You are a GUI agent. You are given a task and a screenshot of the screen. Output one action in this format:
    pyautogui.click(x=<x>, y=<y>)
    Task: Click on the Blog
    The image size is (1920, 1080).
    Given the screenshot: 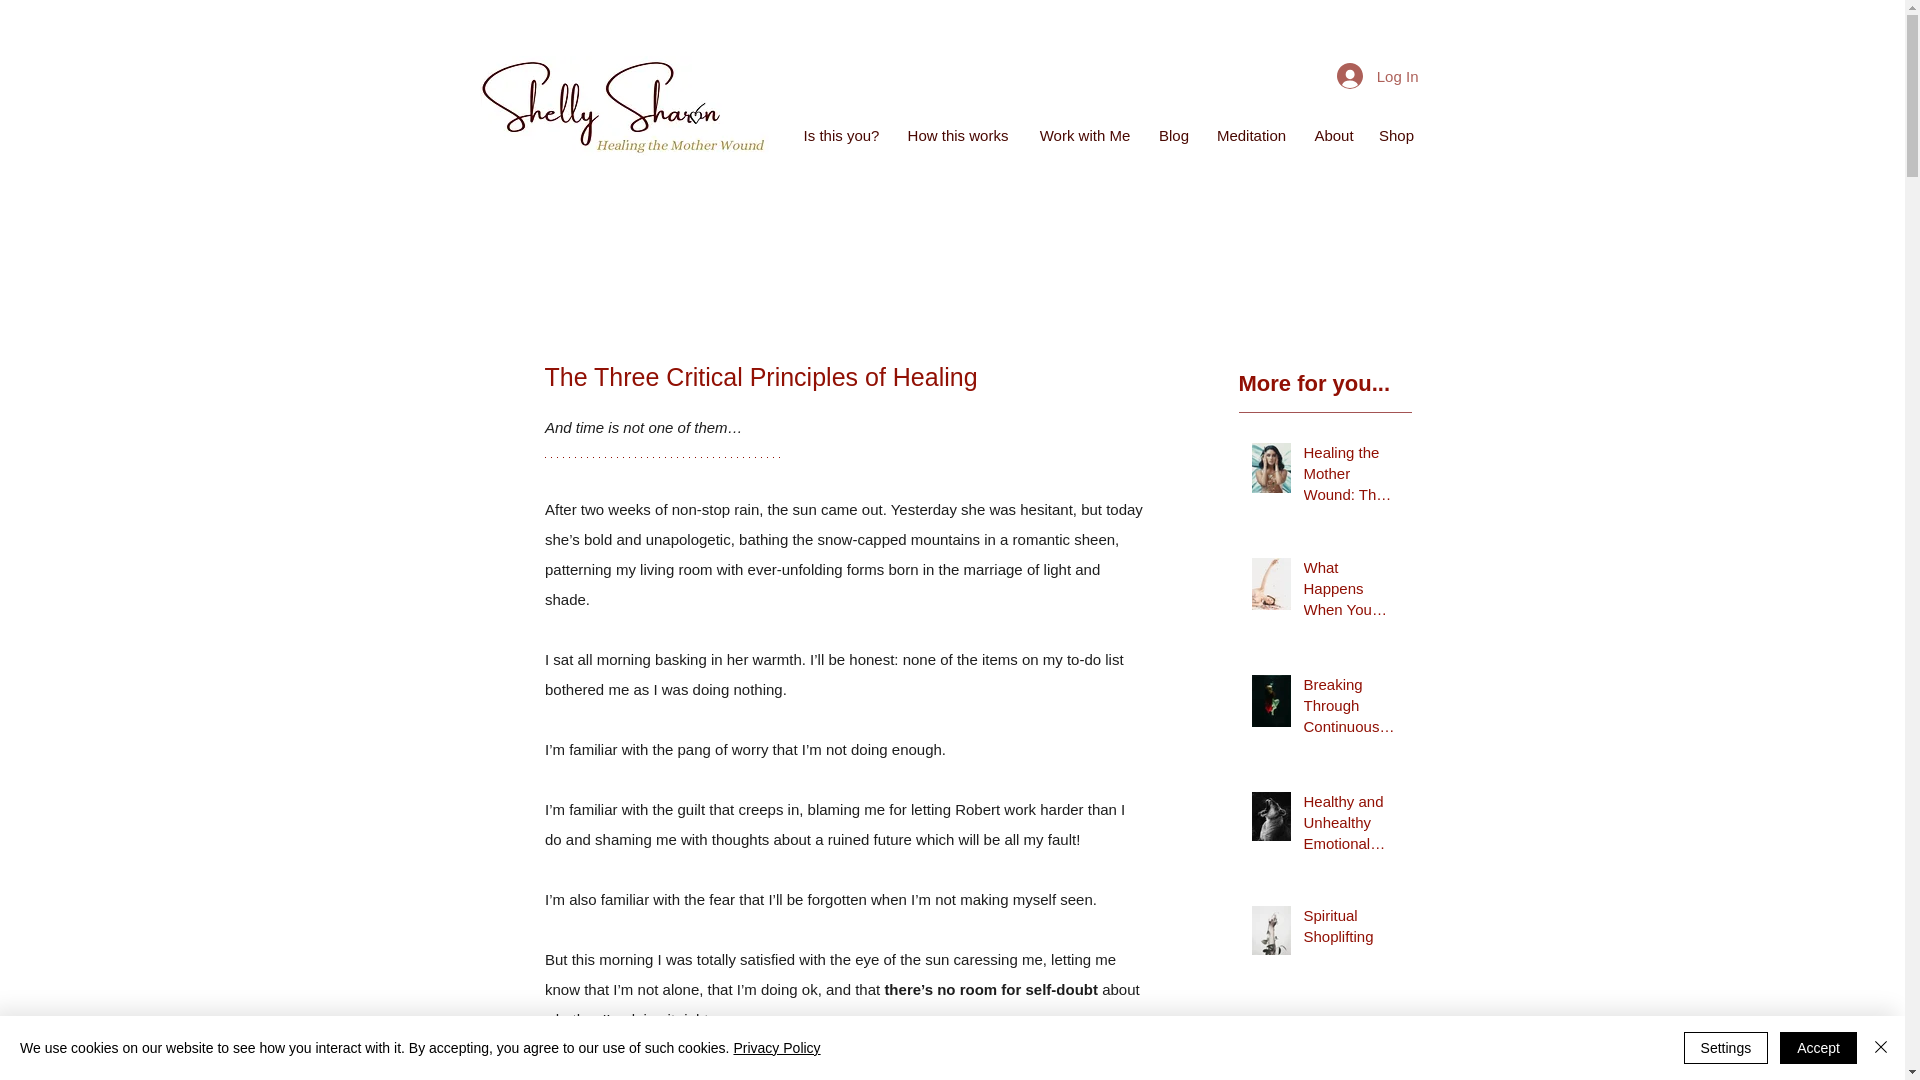 What is the action you would take?
    pyautogui.click(x=1174, y=136)
    